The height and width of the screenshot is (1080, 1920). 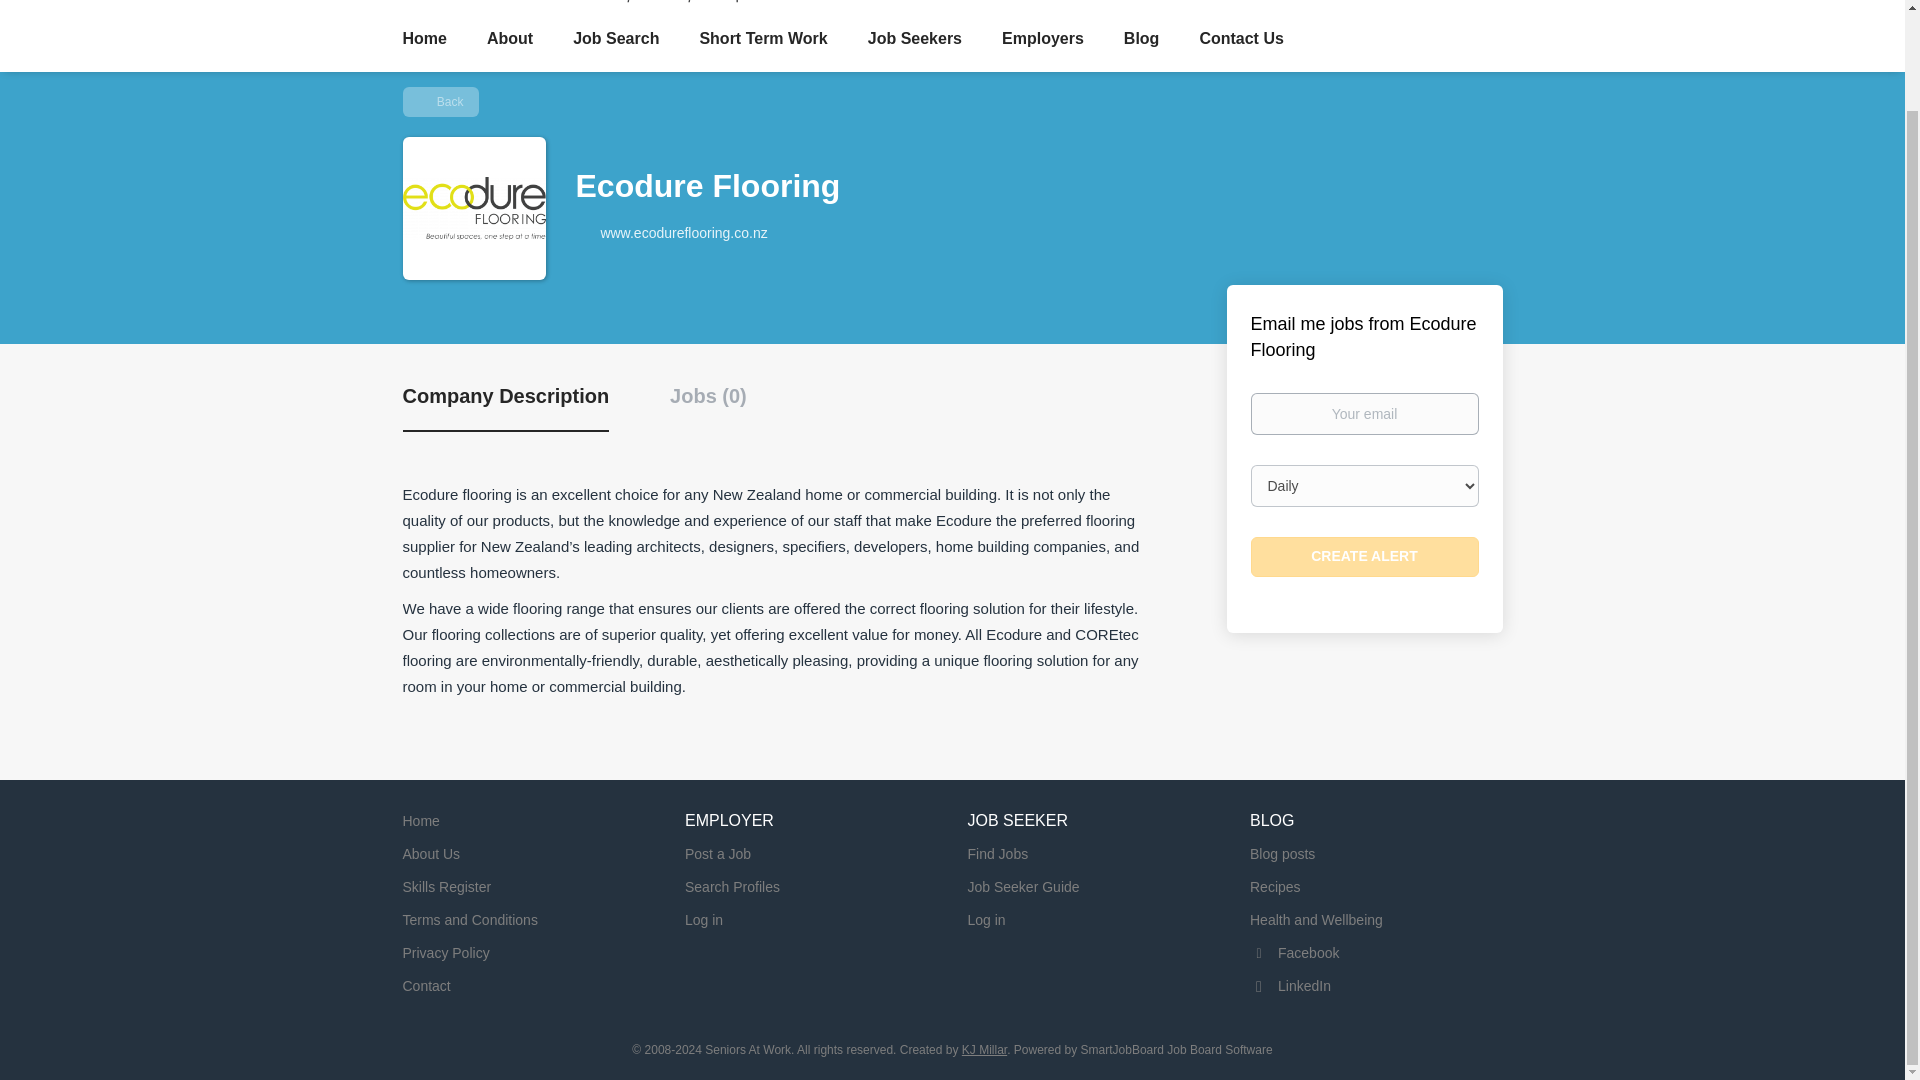 What do you see at coordinates (420, 821) in the screenshot?
I see `Home` at bounding box center [420, 821].